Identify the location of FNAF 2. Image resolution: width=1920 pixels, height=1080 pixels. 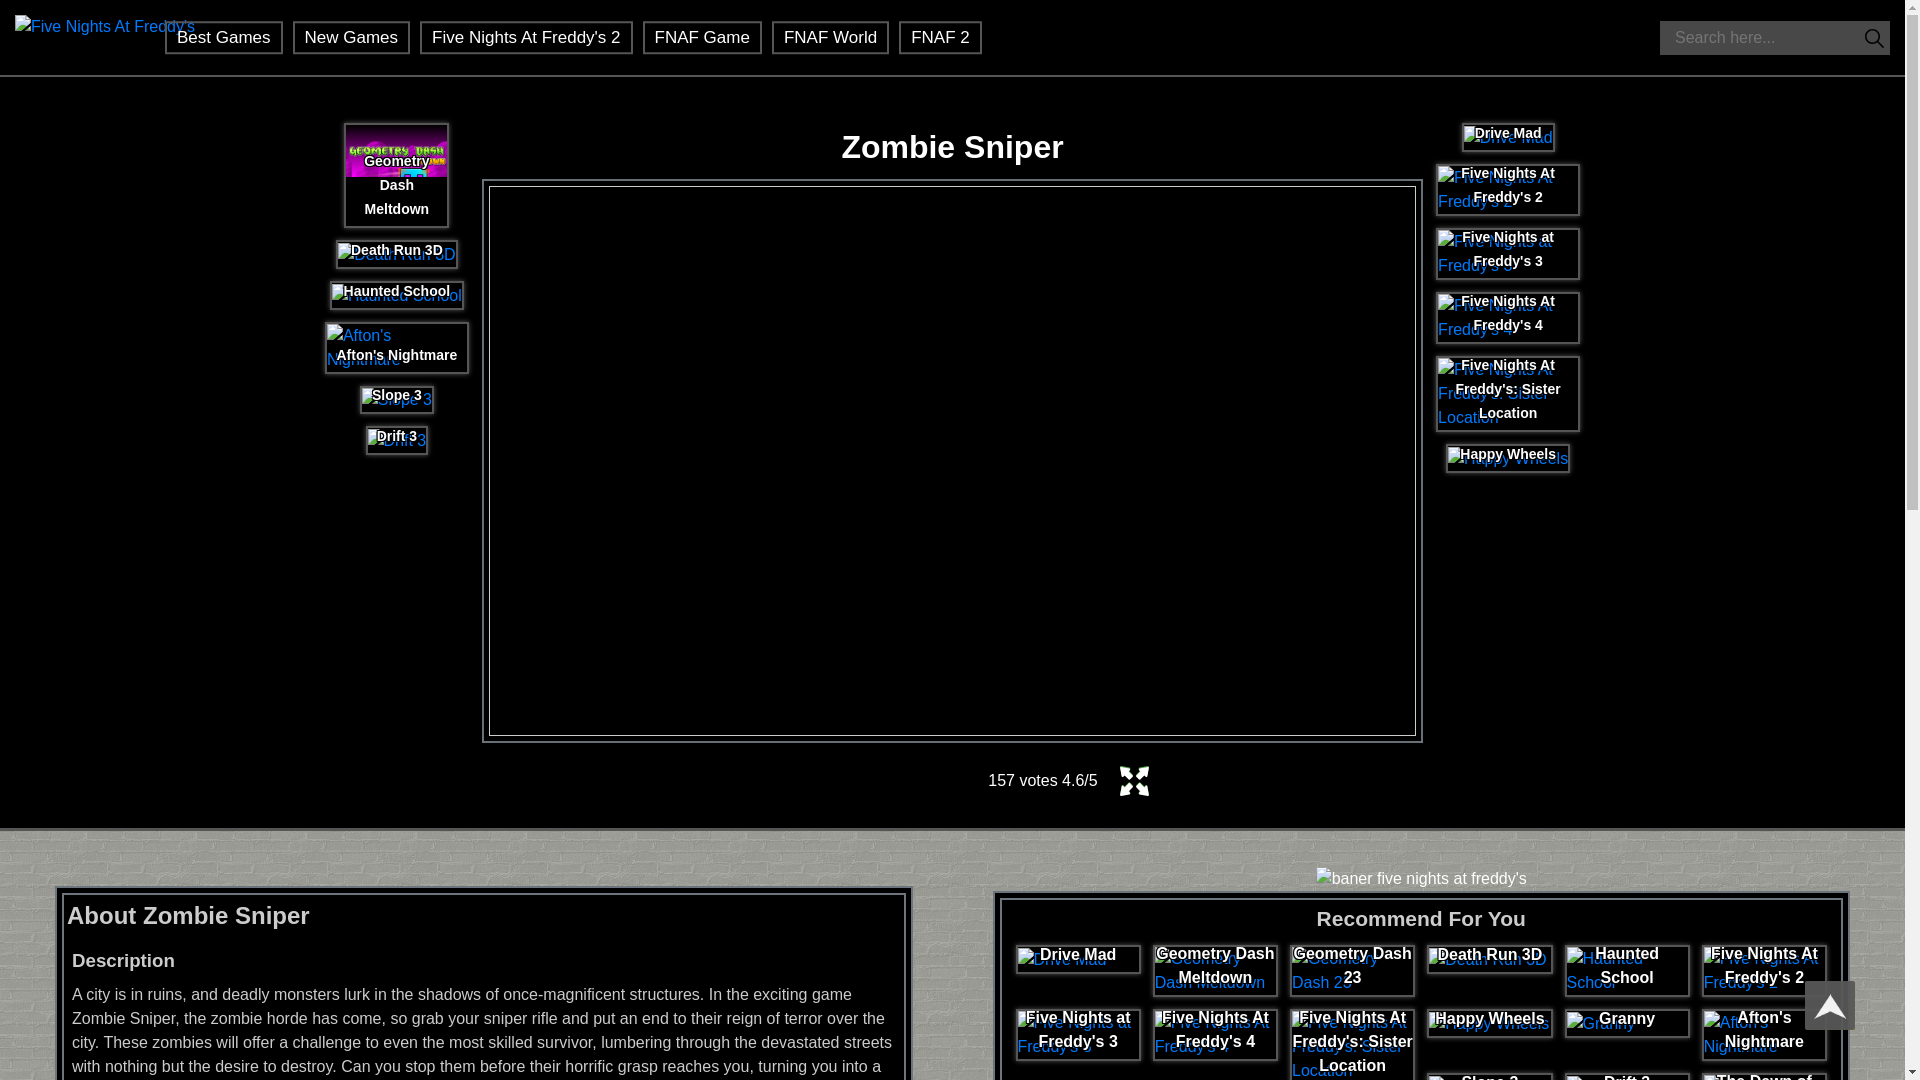
(940, 37).